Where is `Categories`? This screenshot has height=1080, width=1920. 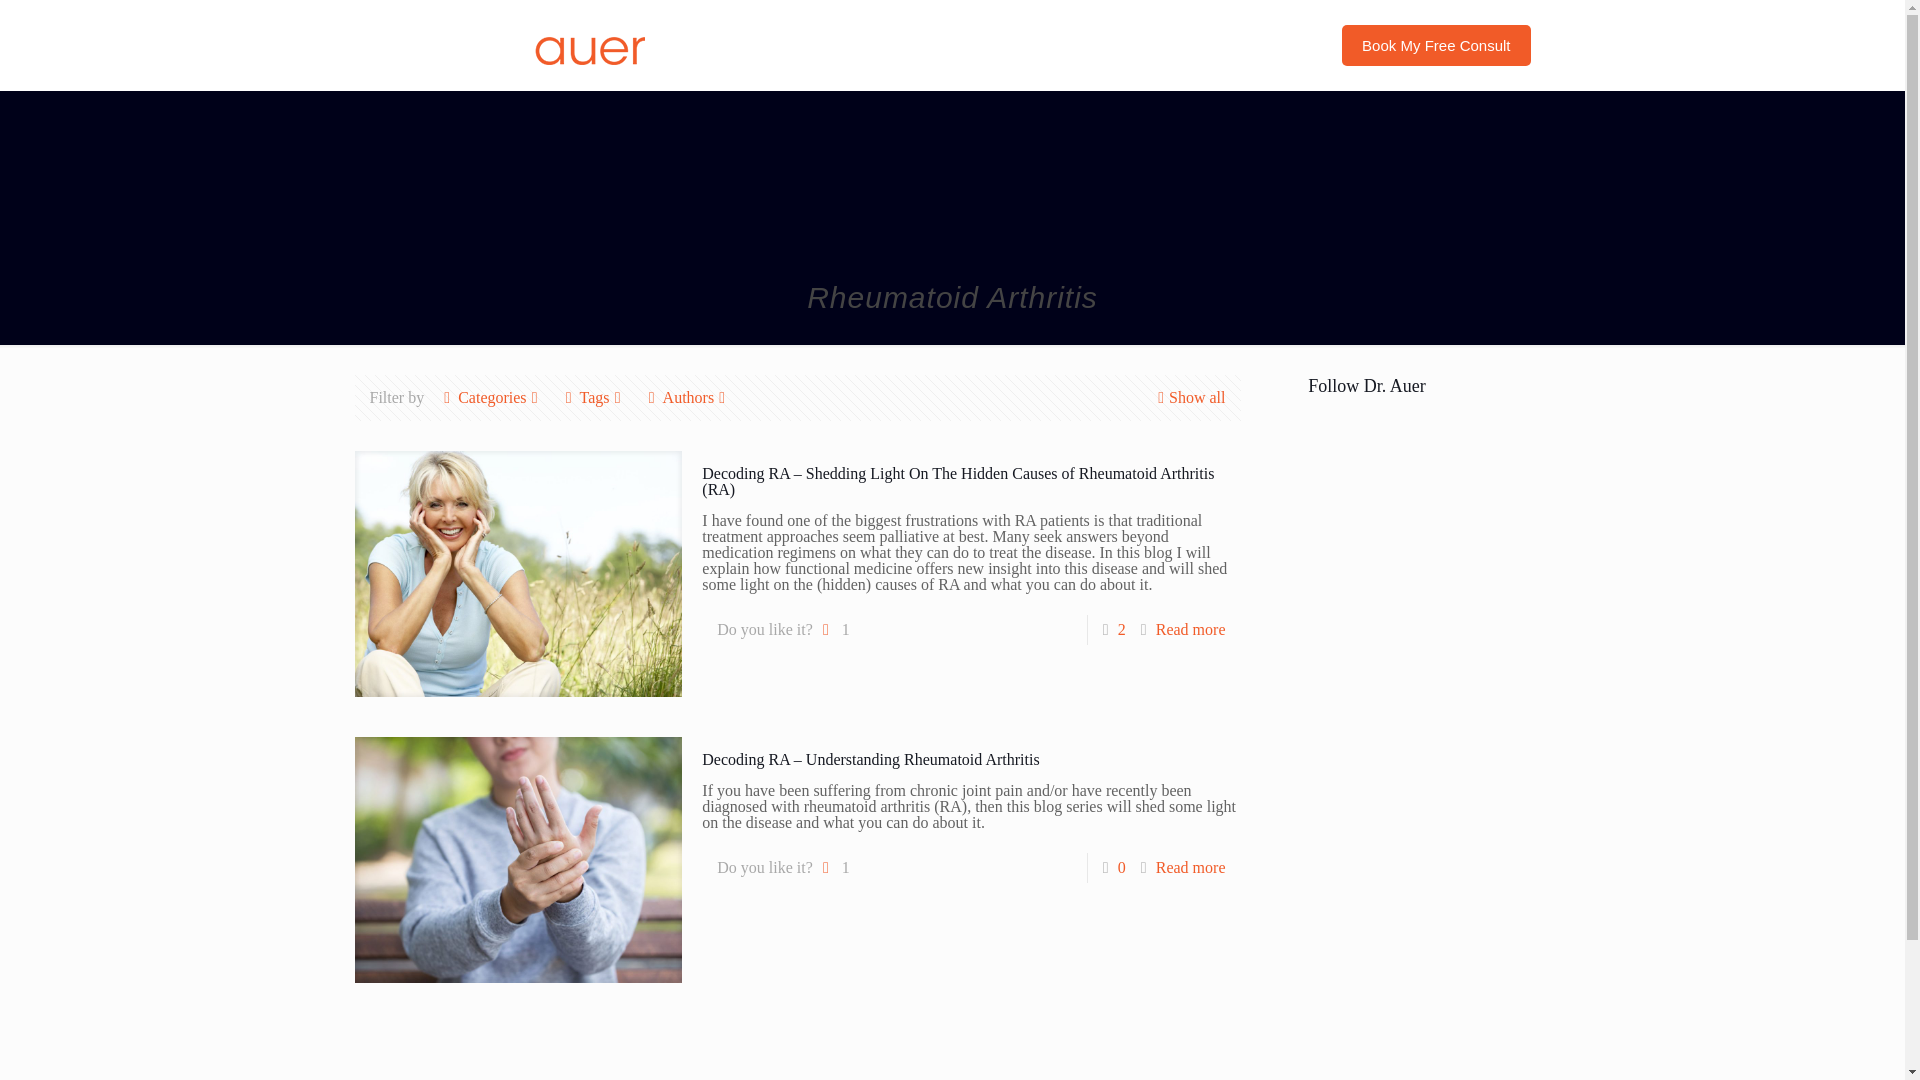 Categories is located at coordinates (492, 397).